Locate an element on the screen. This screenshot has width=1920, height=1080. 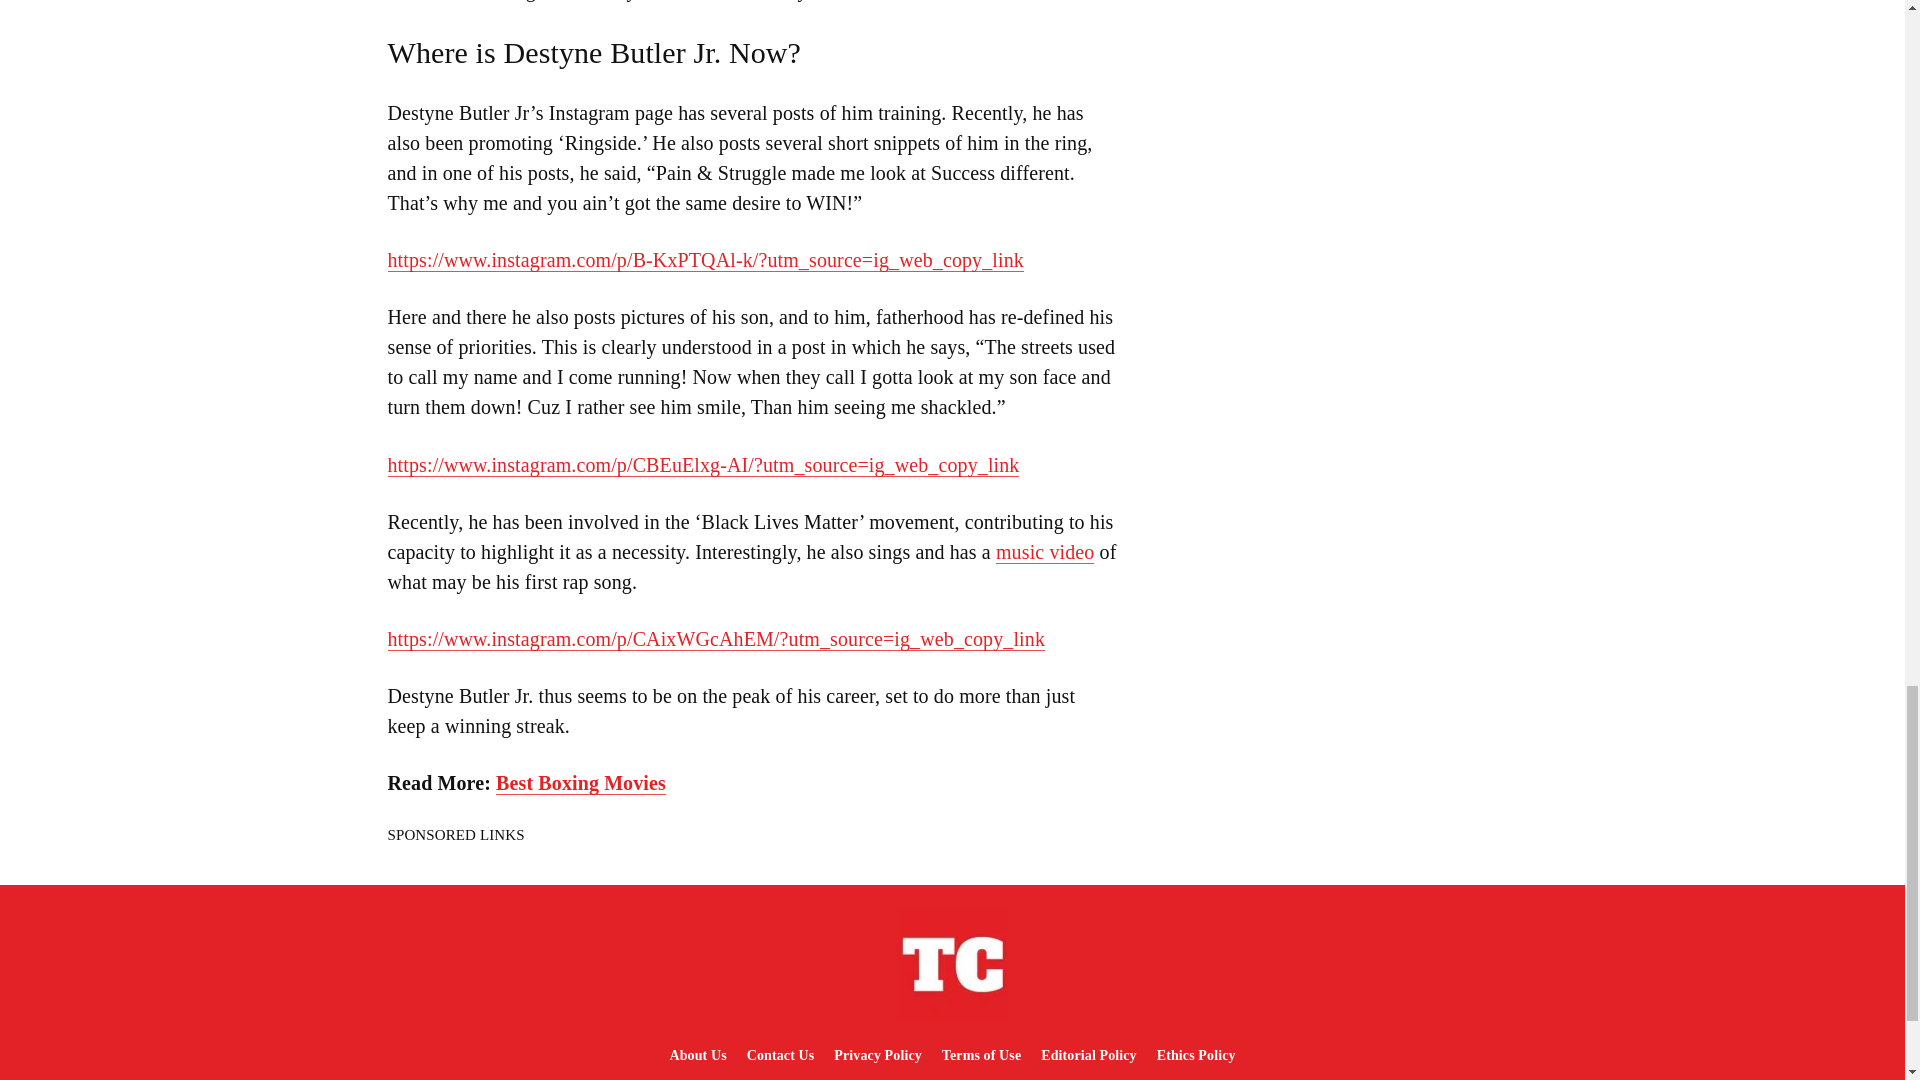
Ethics Policy is located at coordinates (1196, 1054).